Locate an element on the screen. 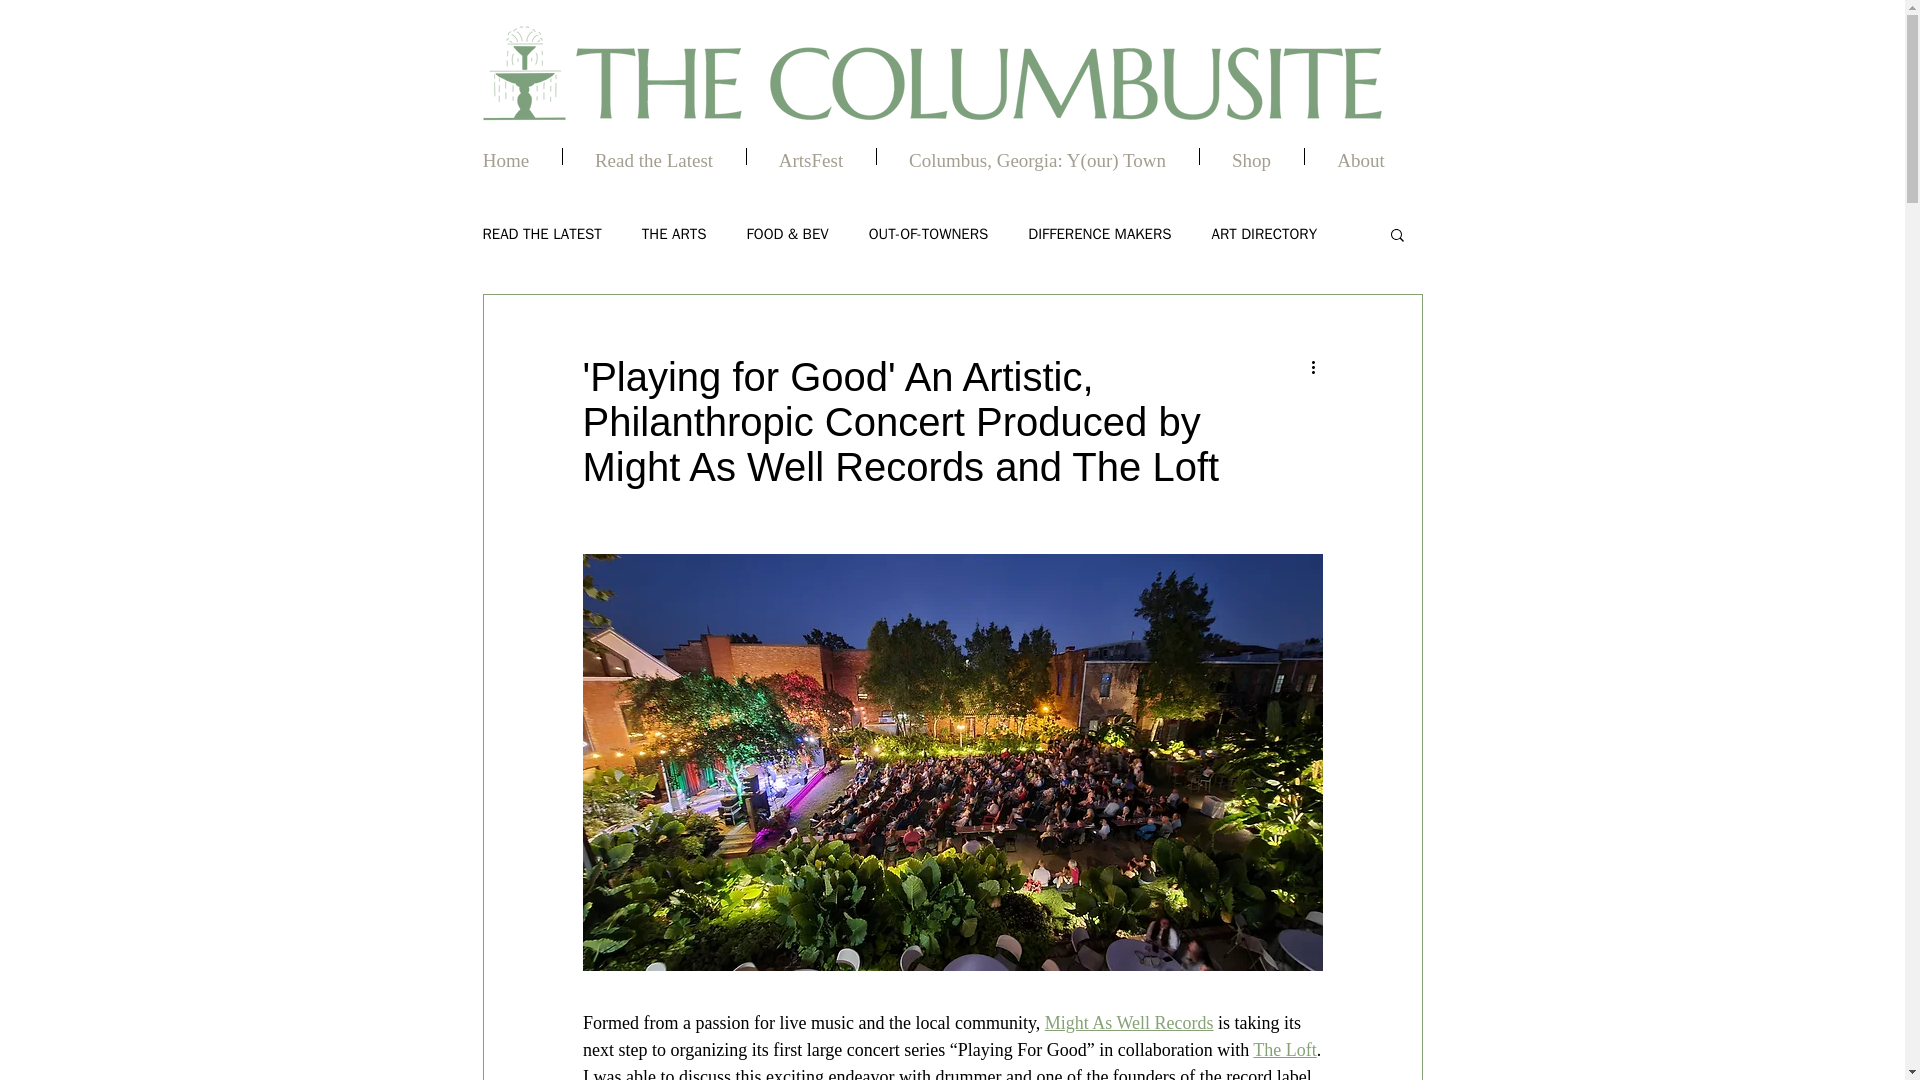 The image size is (1920, 1080). Read the Latest is located at coordinates (653, 156).